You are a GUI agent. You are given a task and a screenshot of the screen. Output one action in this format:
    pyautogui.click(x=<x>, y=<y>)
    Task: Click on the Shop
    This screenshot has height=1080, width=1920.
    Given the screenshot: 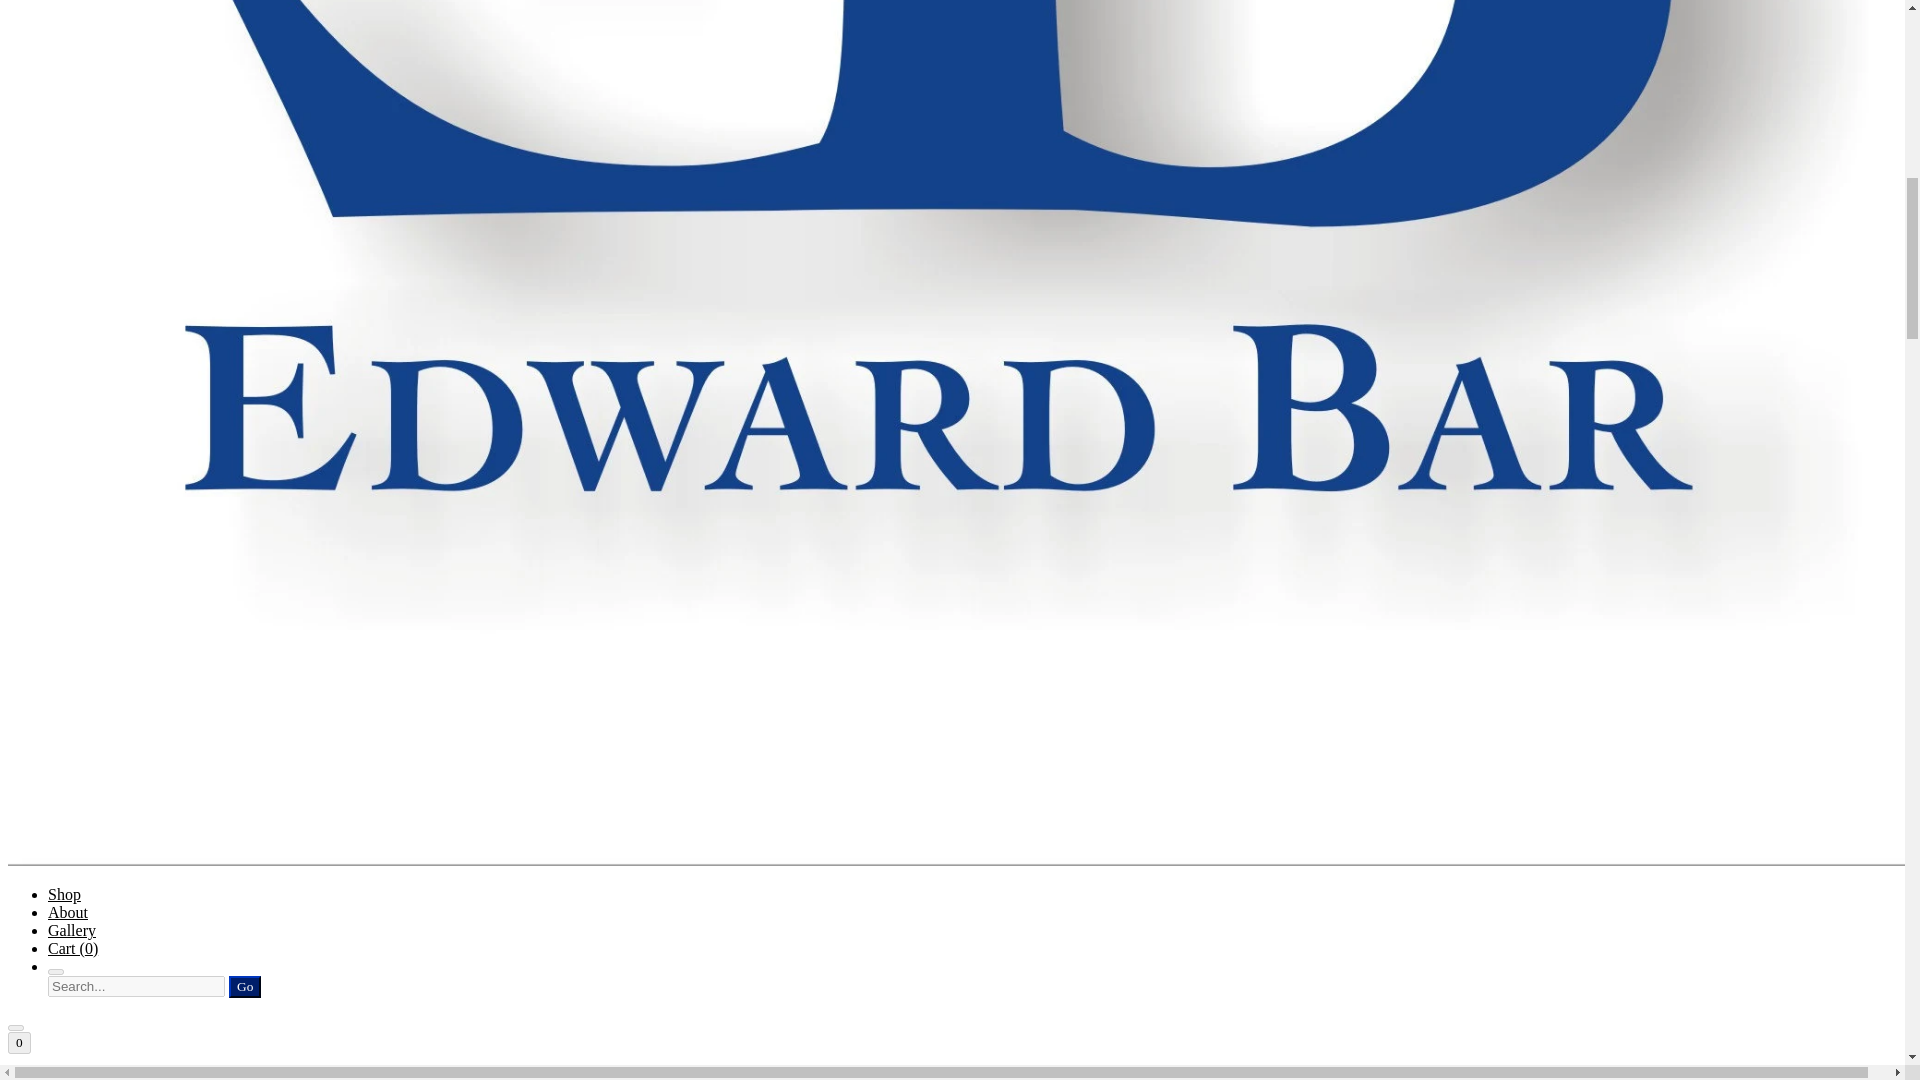 What is the action you would take?
    pyautogui.click(x=64, y=894)
    